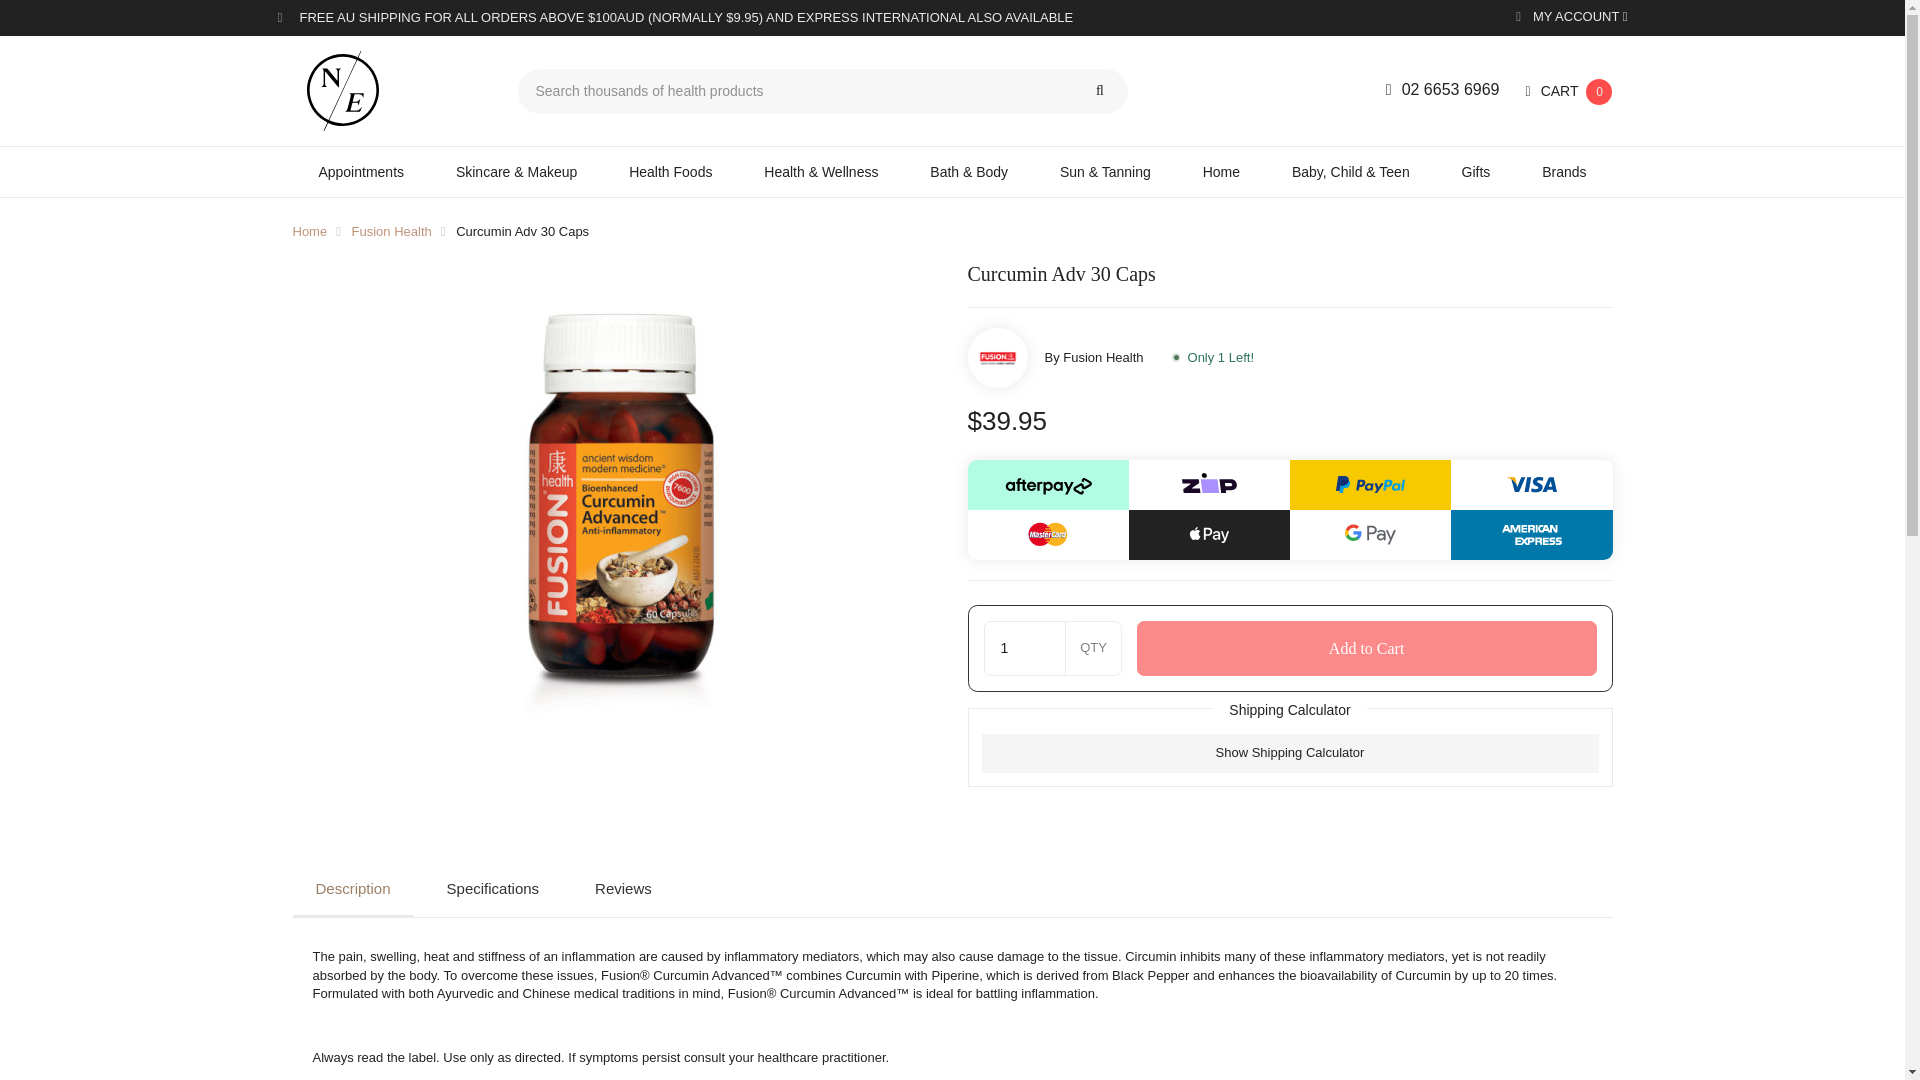  Describe the element at coordinates (360, 171) in the screenshot. I see `Appointments` at that location.